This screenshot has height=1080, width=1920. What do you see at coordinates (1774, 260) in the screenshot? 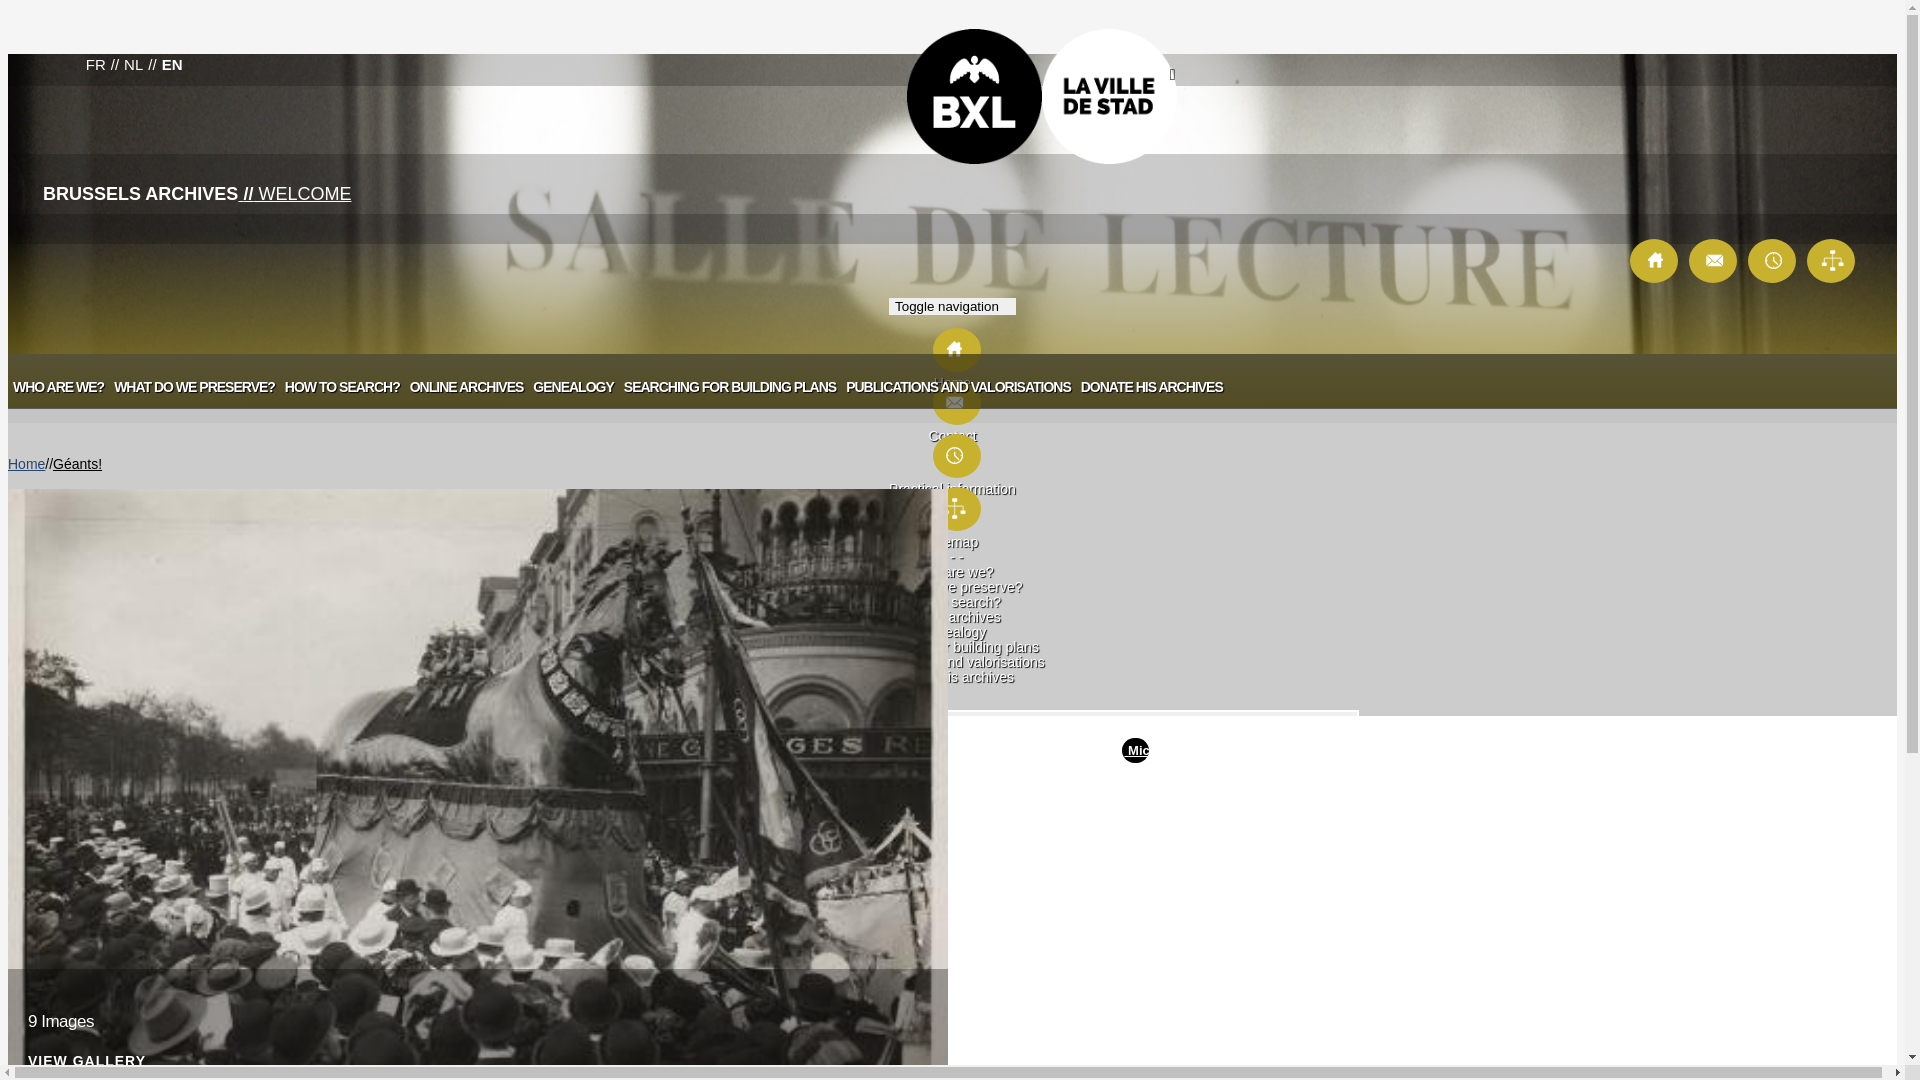
I see `Practical information` at bounding box center [1774, 260].